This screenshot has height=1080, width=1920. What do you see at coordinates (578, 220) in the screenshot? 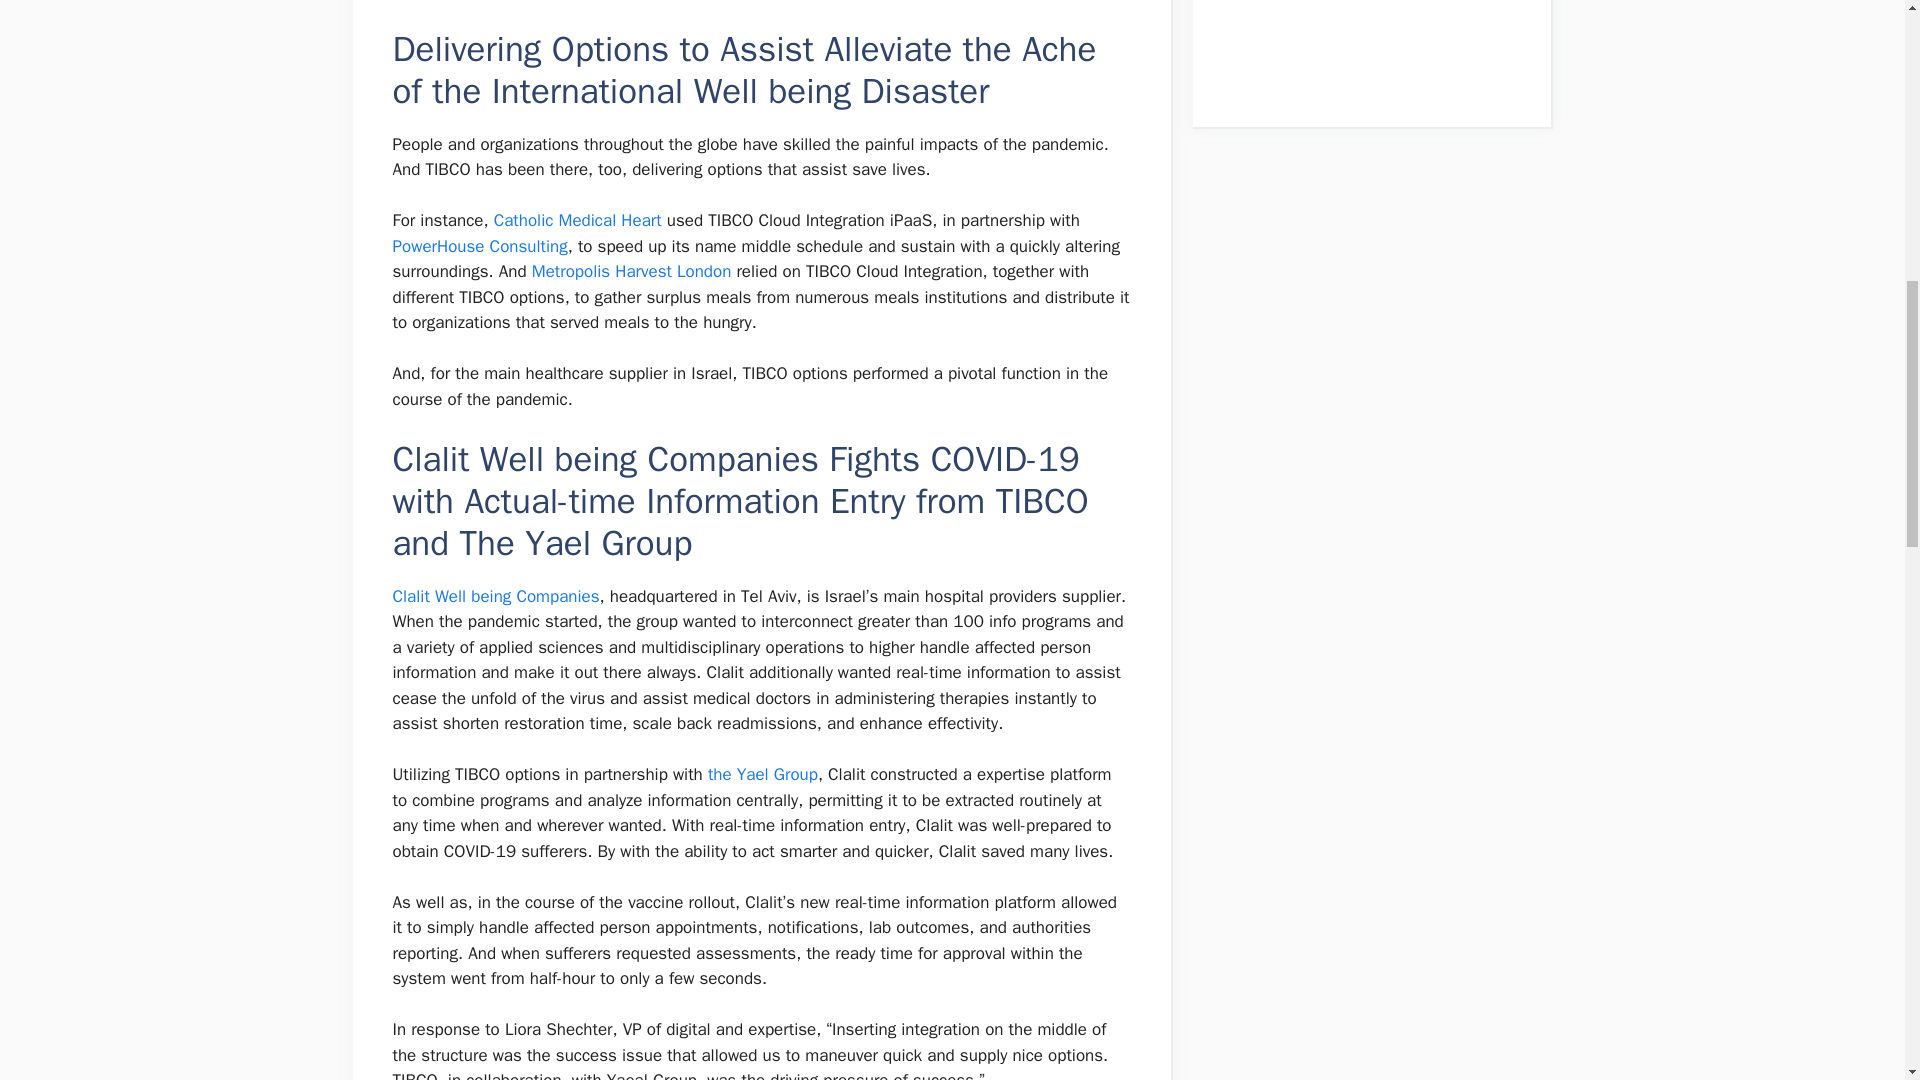
I see `Catholic Medical Heart` at bounding box center [578, 220].